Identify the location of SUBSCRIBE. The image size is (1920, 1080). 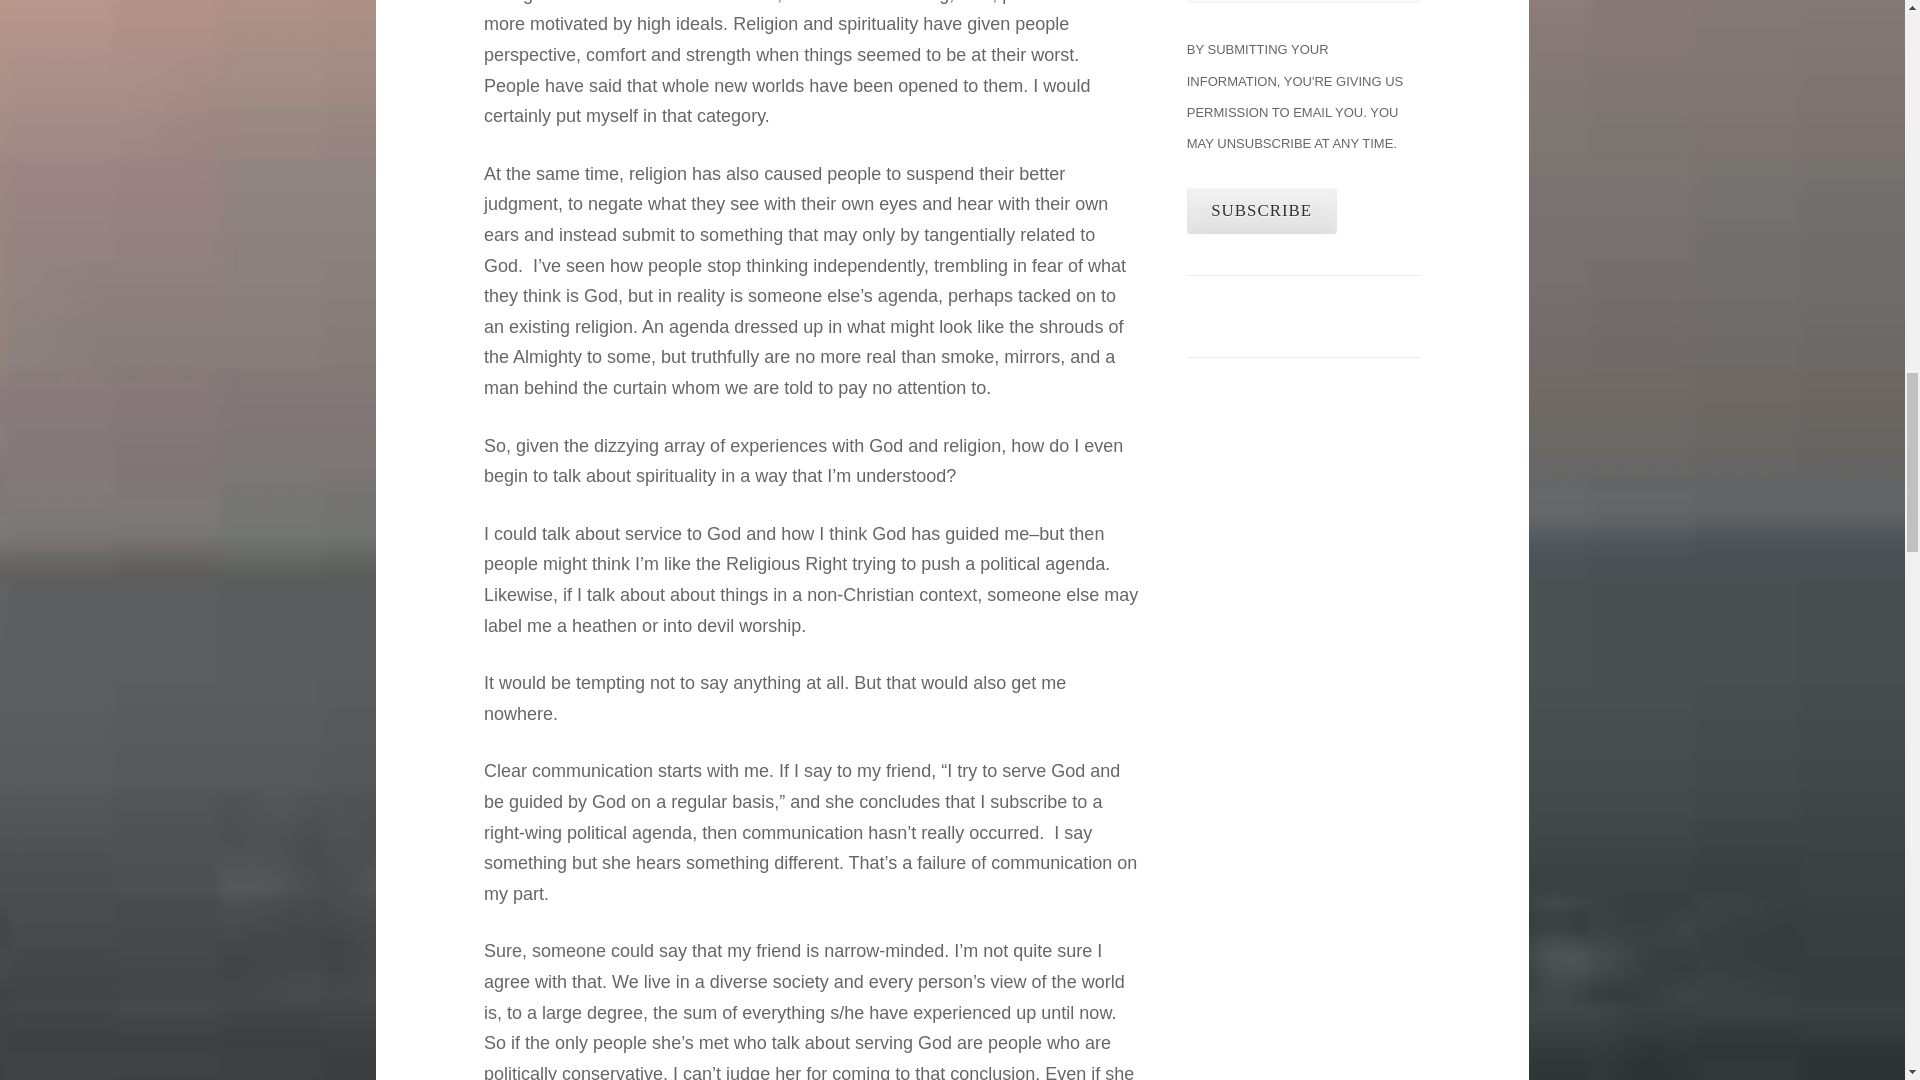
(1261, 211).